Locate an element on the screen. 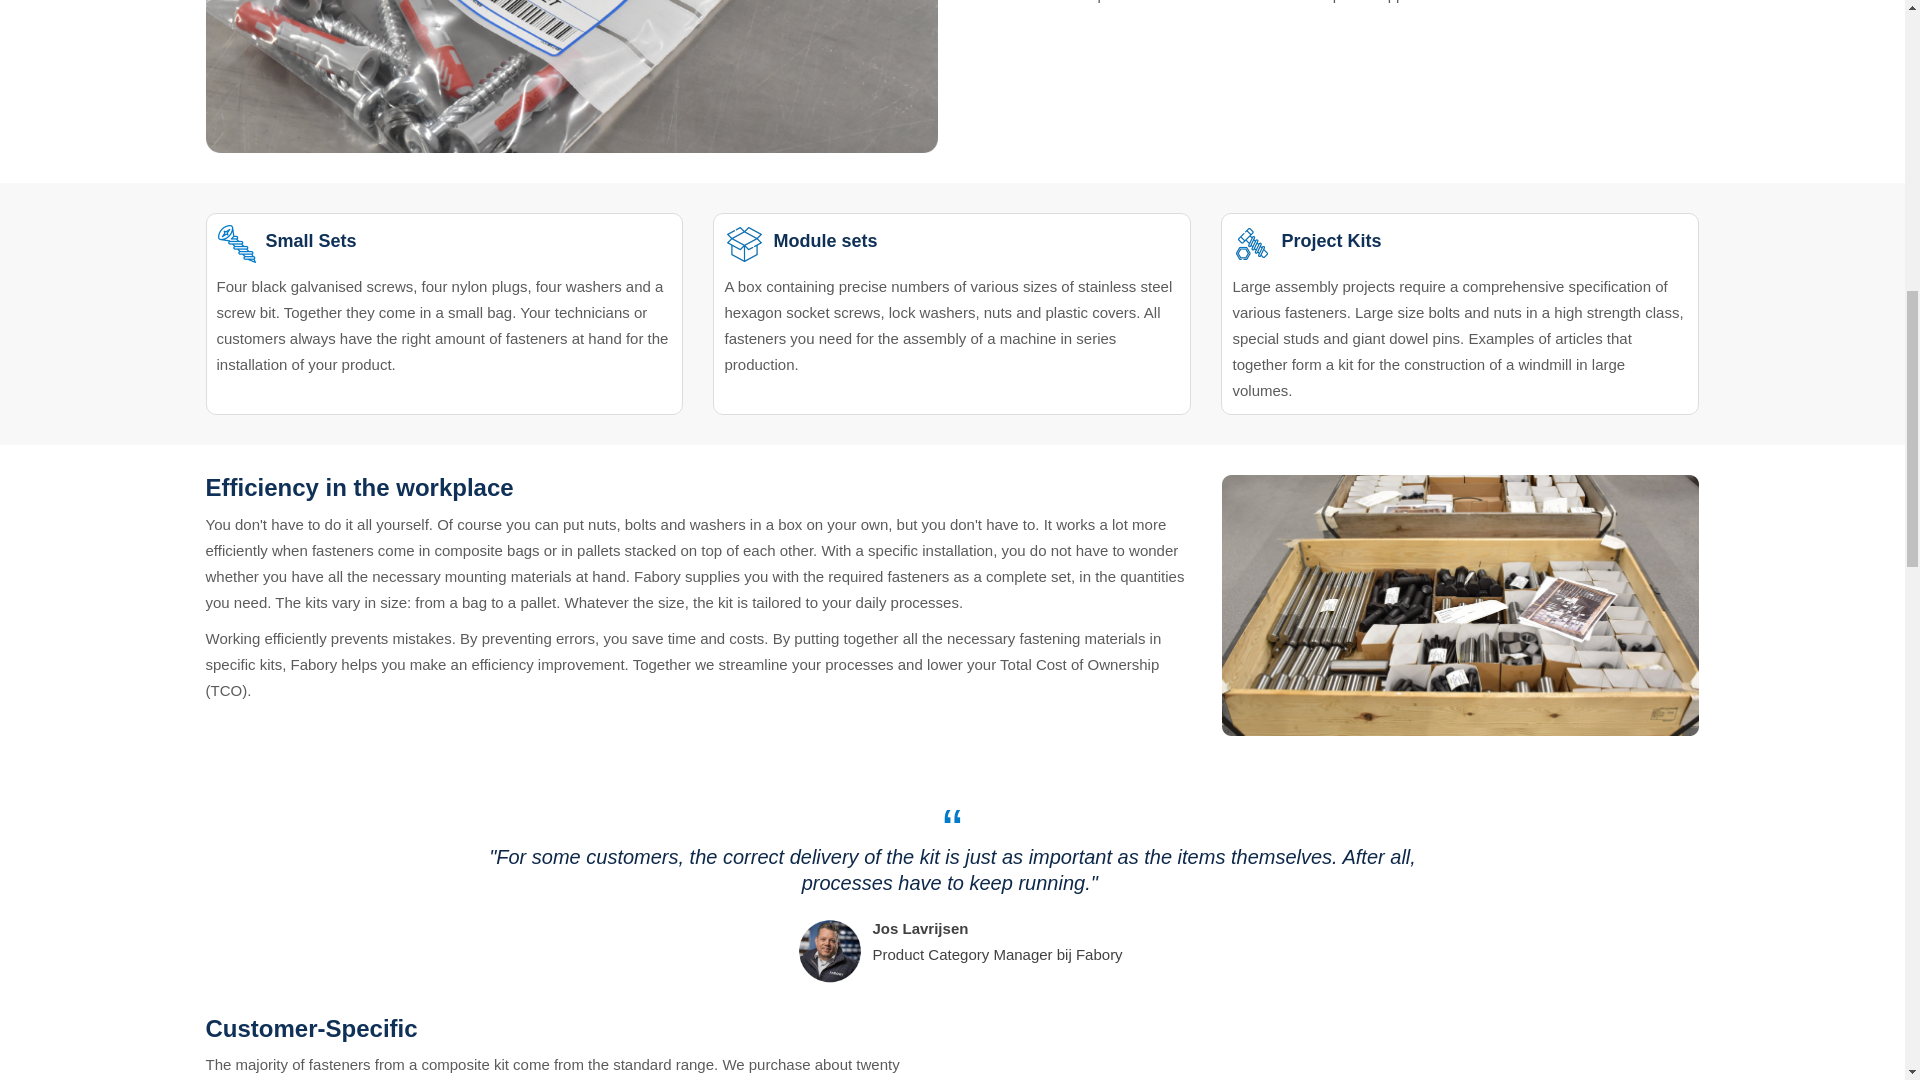 This screenshot has height=1080, width=1920. YouTube video player is located at coordinates (1248, 1048).